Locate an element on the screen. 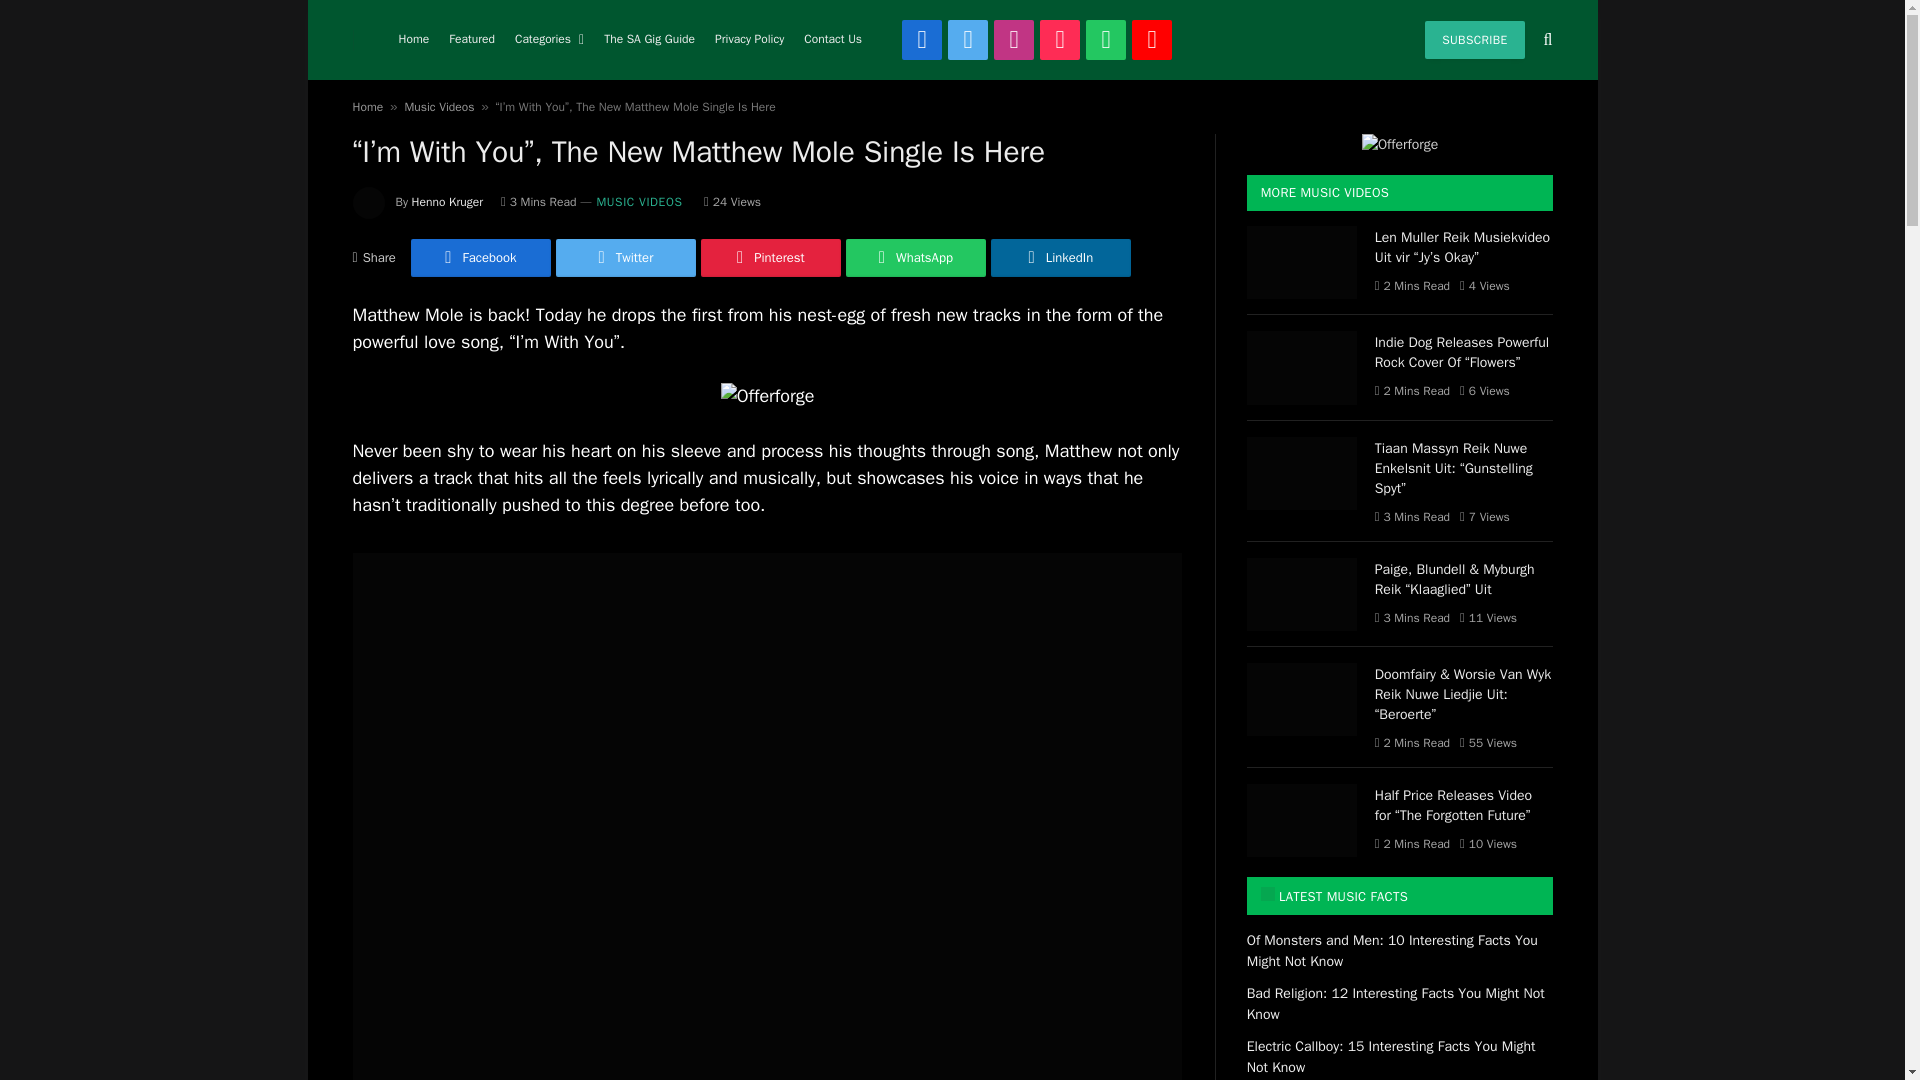 The height and width of the screenshot is (1080, 1920). Share on Pinterest is located at coordinates (770, 257).